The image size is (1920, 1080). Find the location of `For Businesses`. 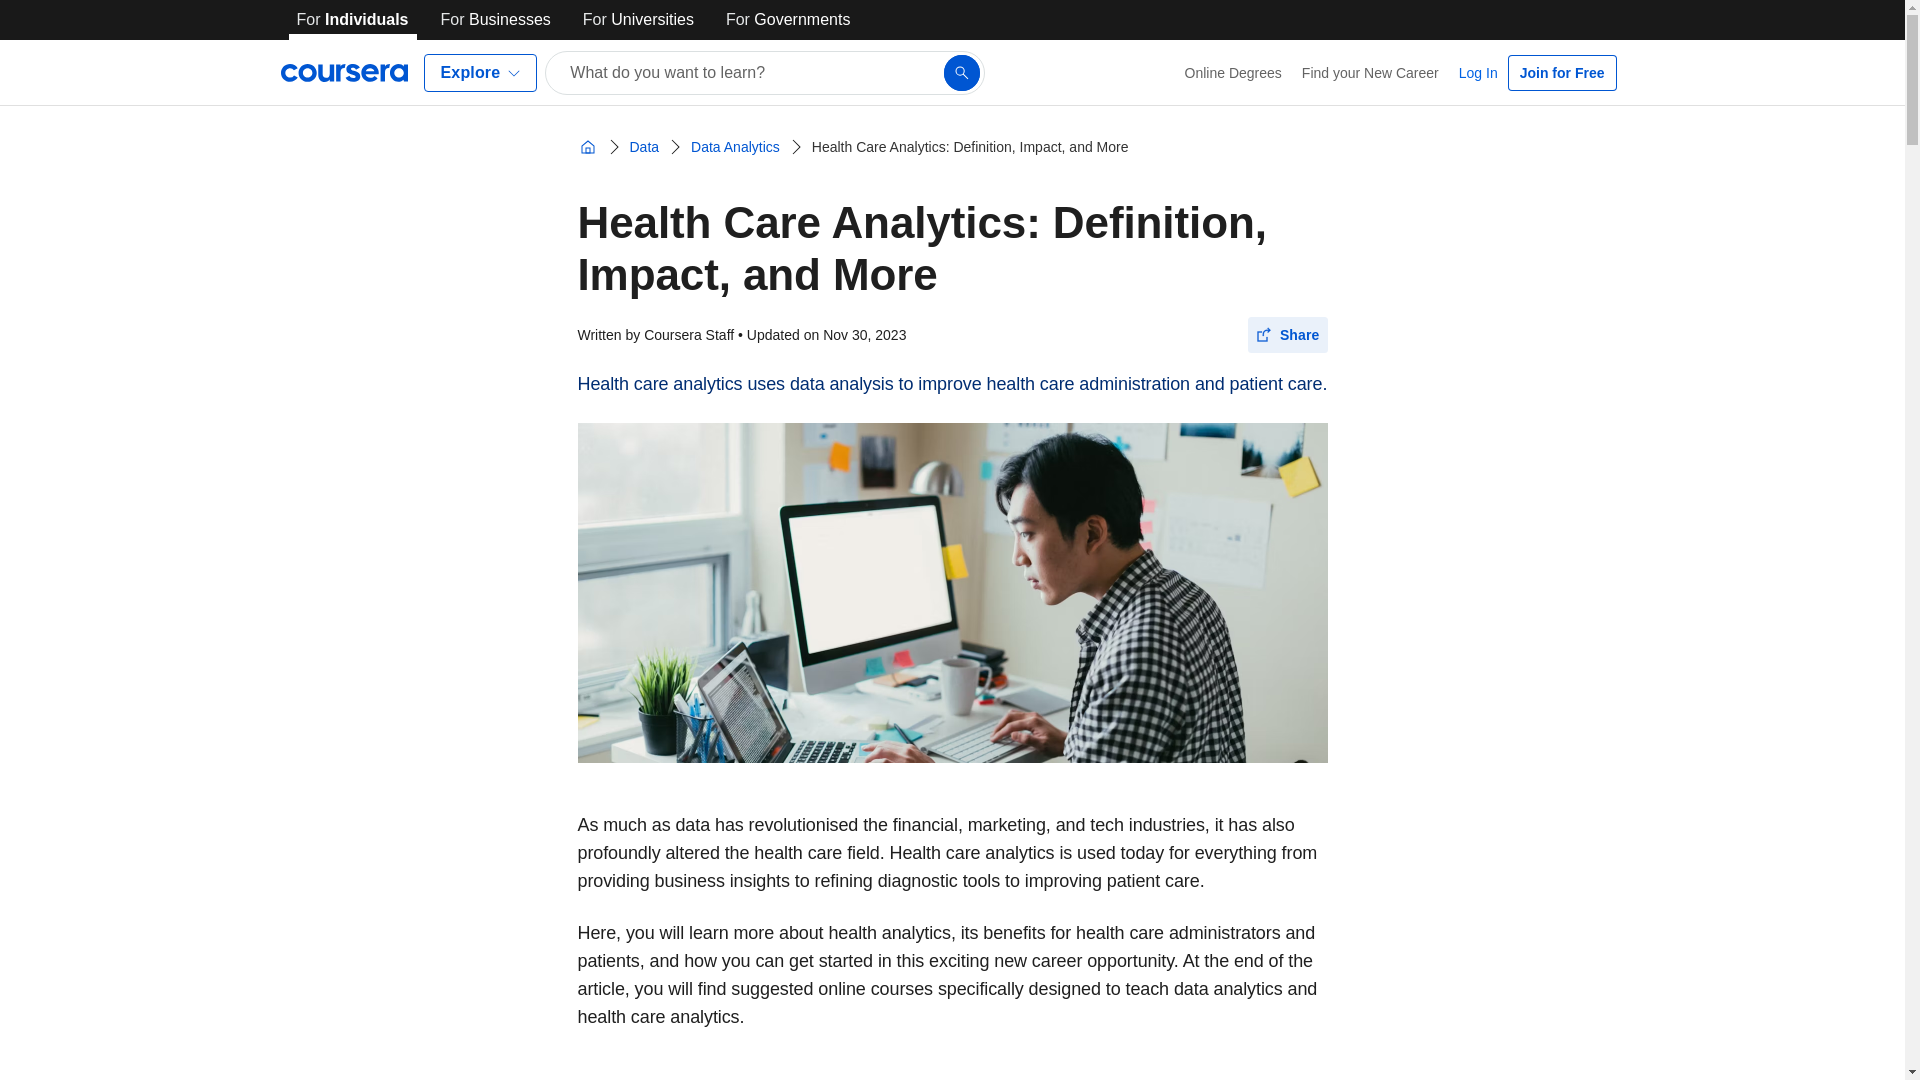

For Businesses is located at coordinates (496, 20).